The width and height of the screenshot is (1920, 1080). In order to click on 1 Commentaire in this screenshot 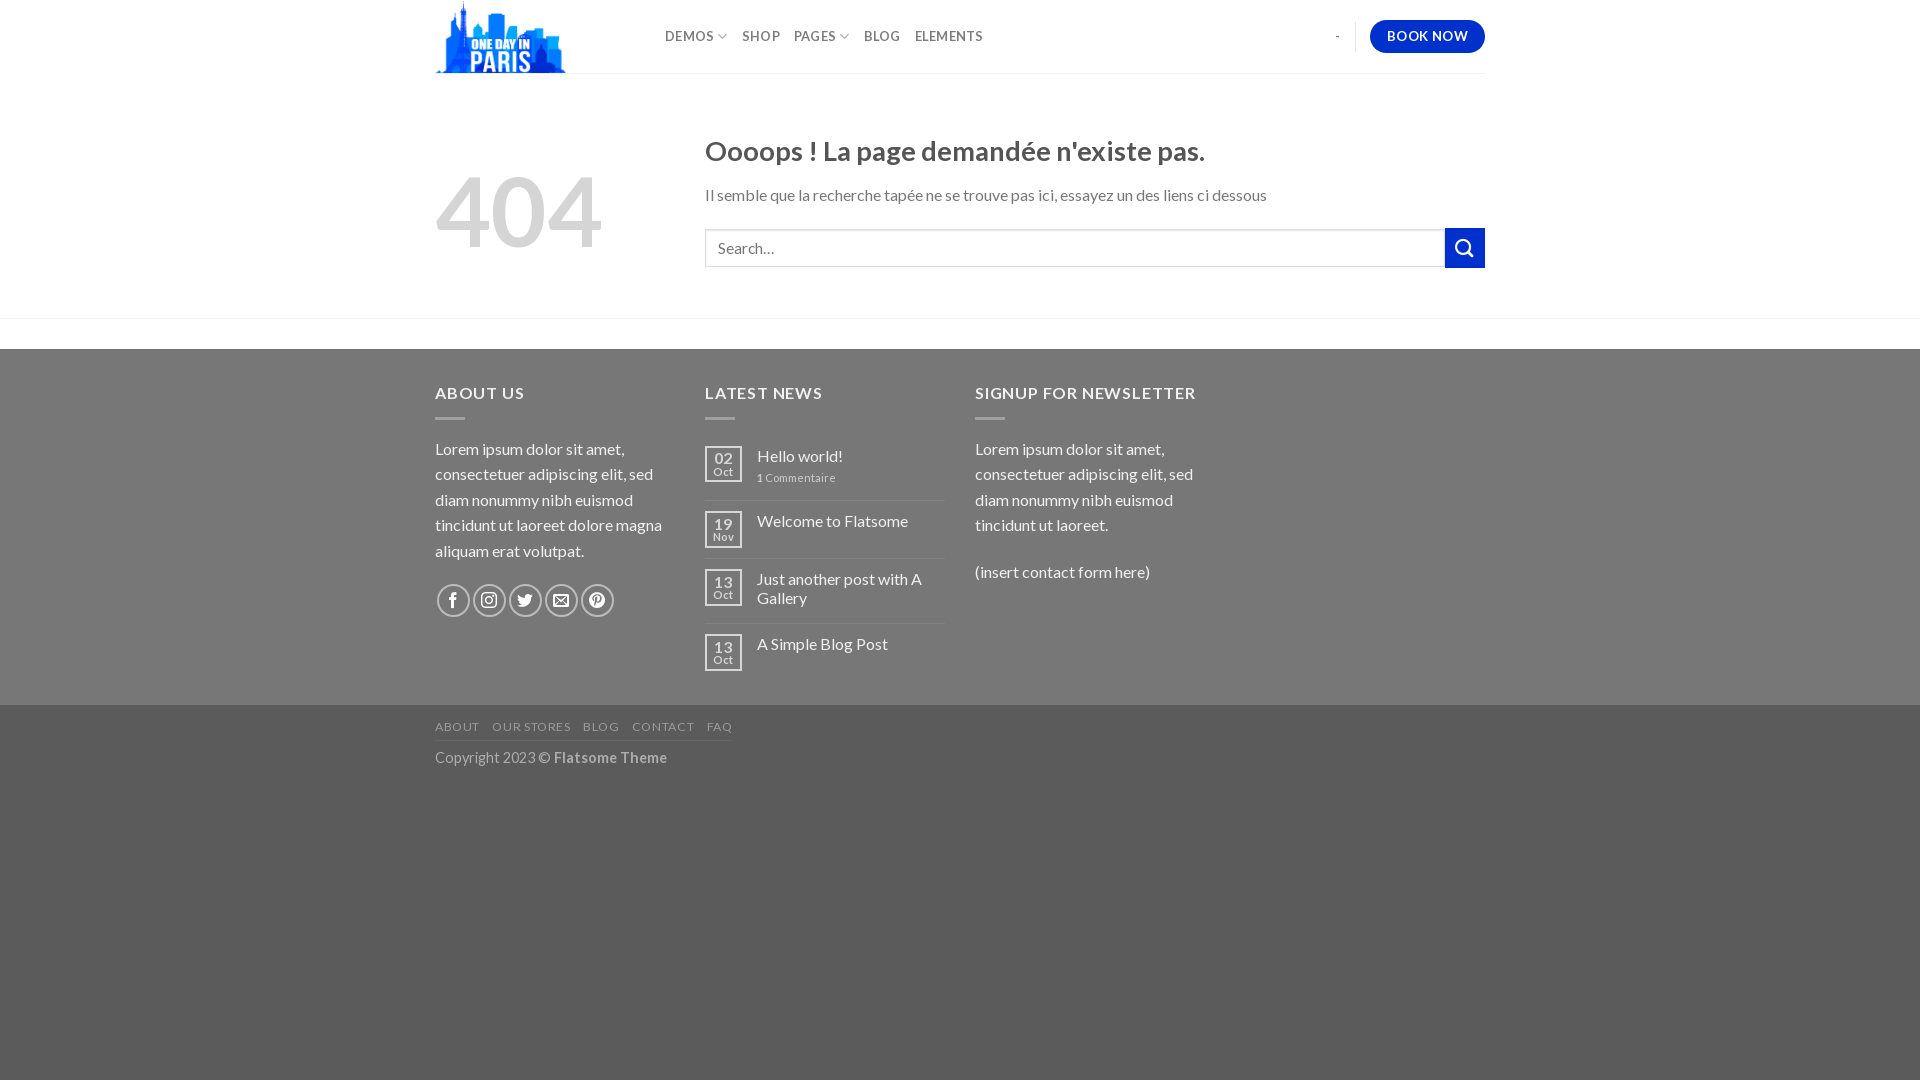, I will do `click(851, 478)`.